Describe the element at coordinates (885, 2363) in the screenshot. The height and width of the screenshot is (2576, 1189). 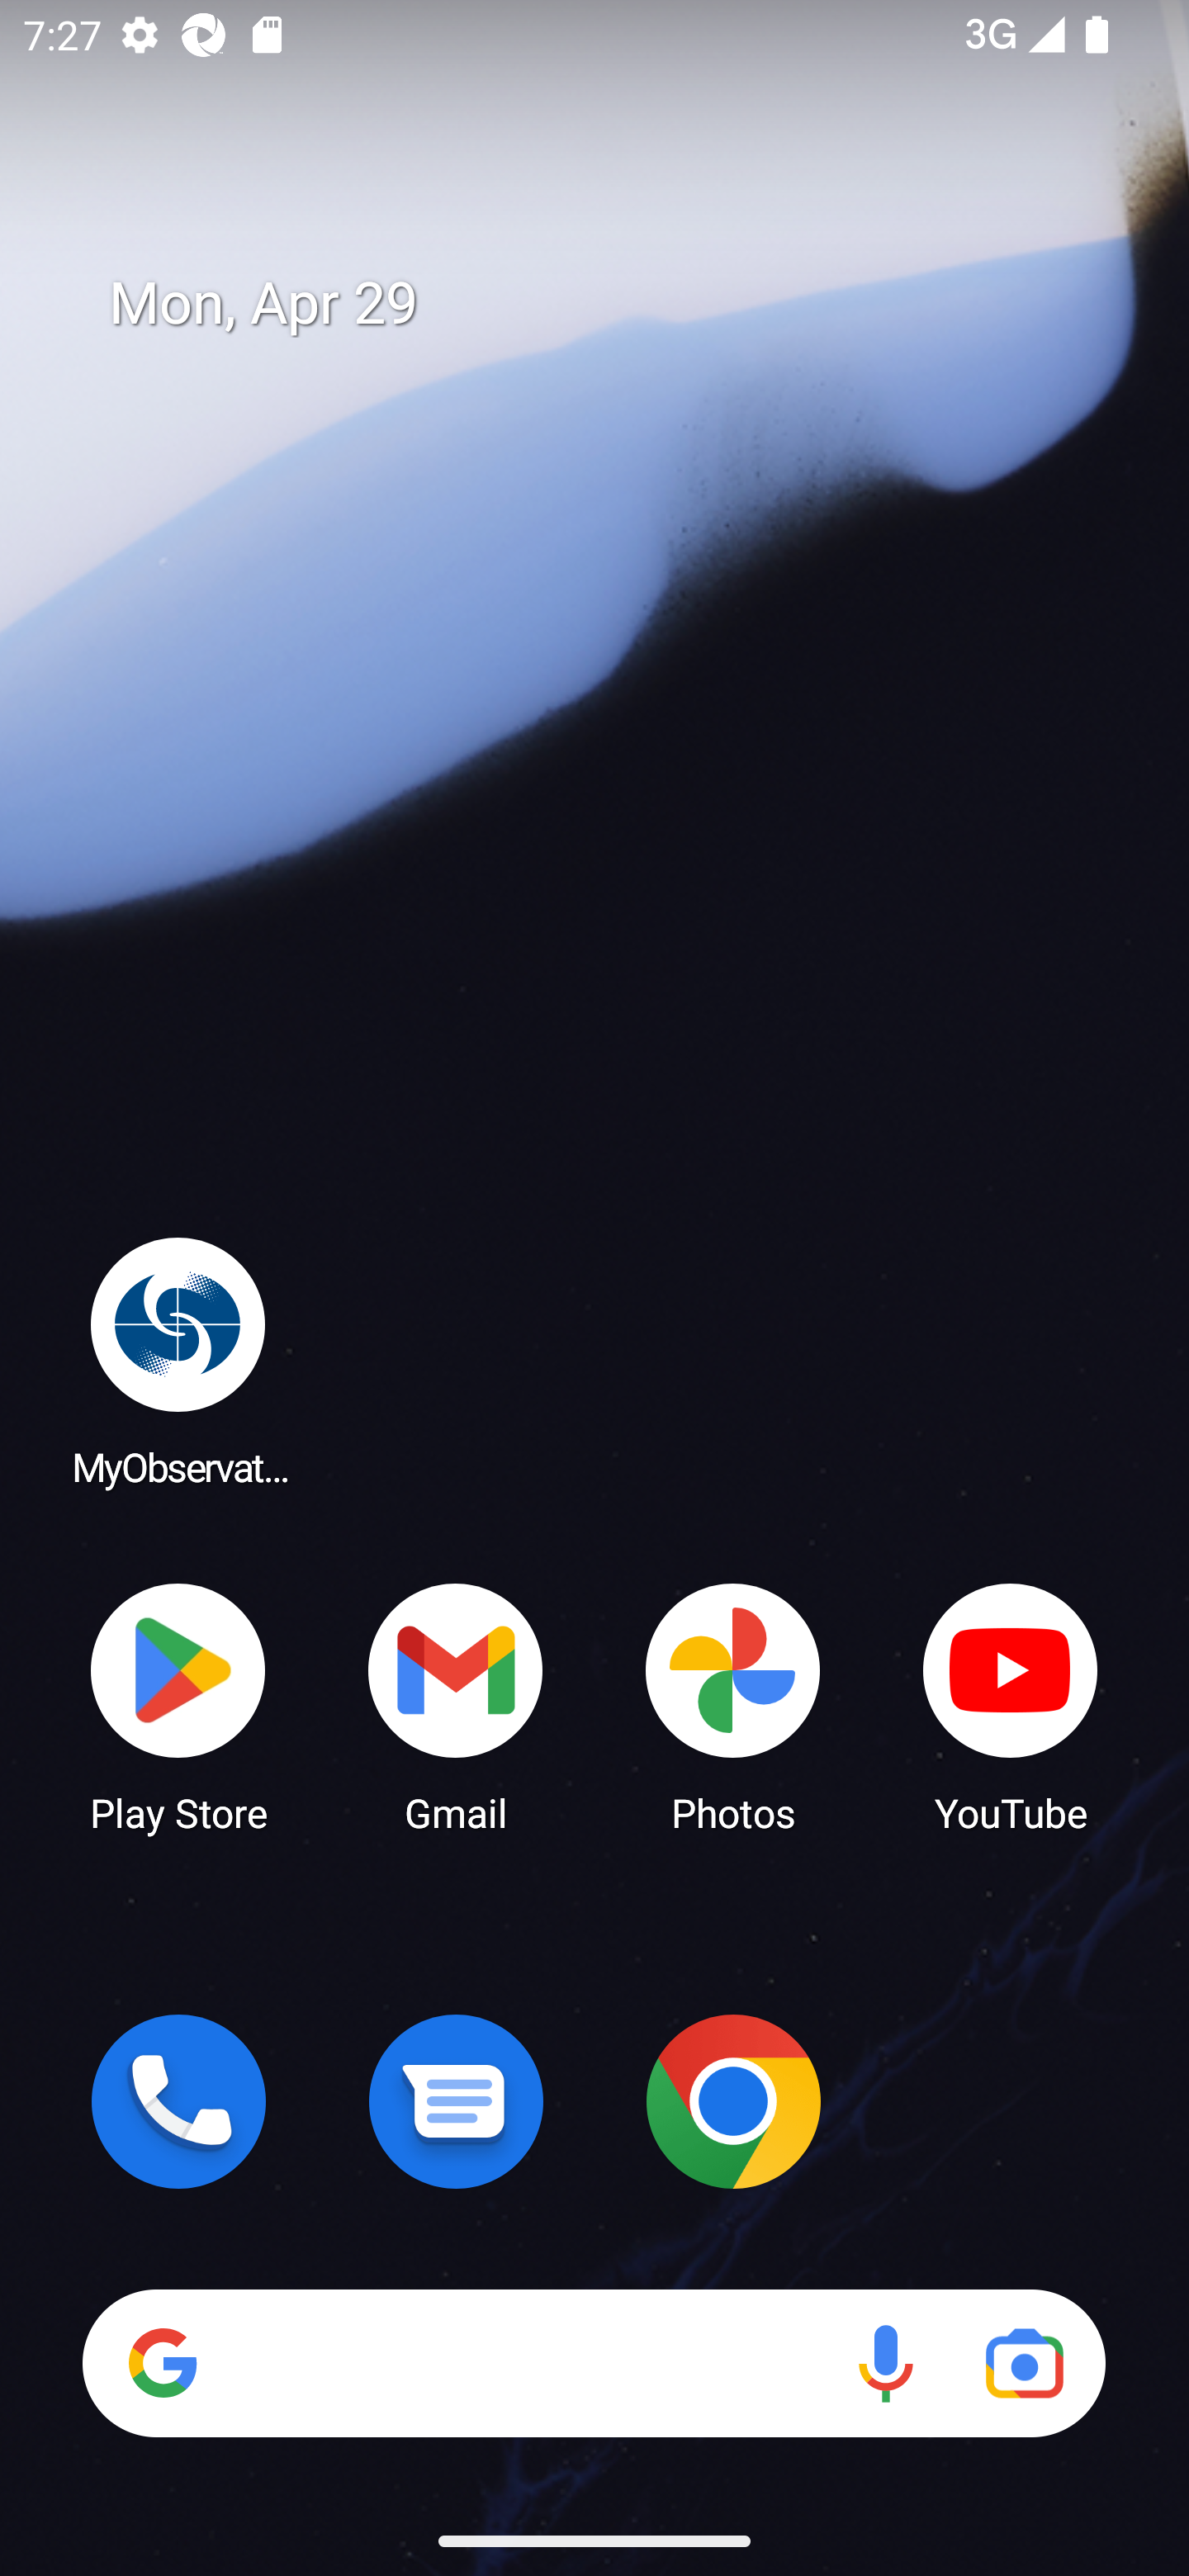
I see `Voice search` at that location.